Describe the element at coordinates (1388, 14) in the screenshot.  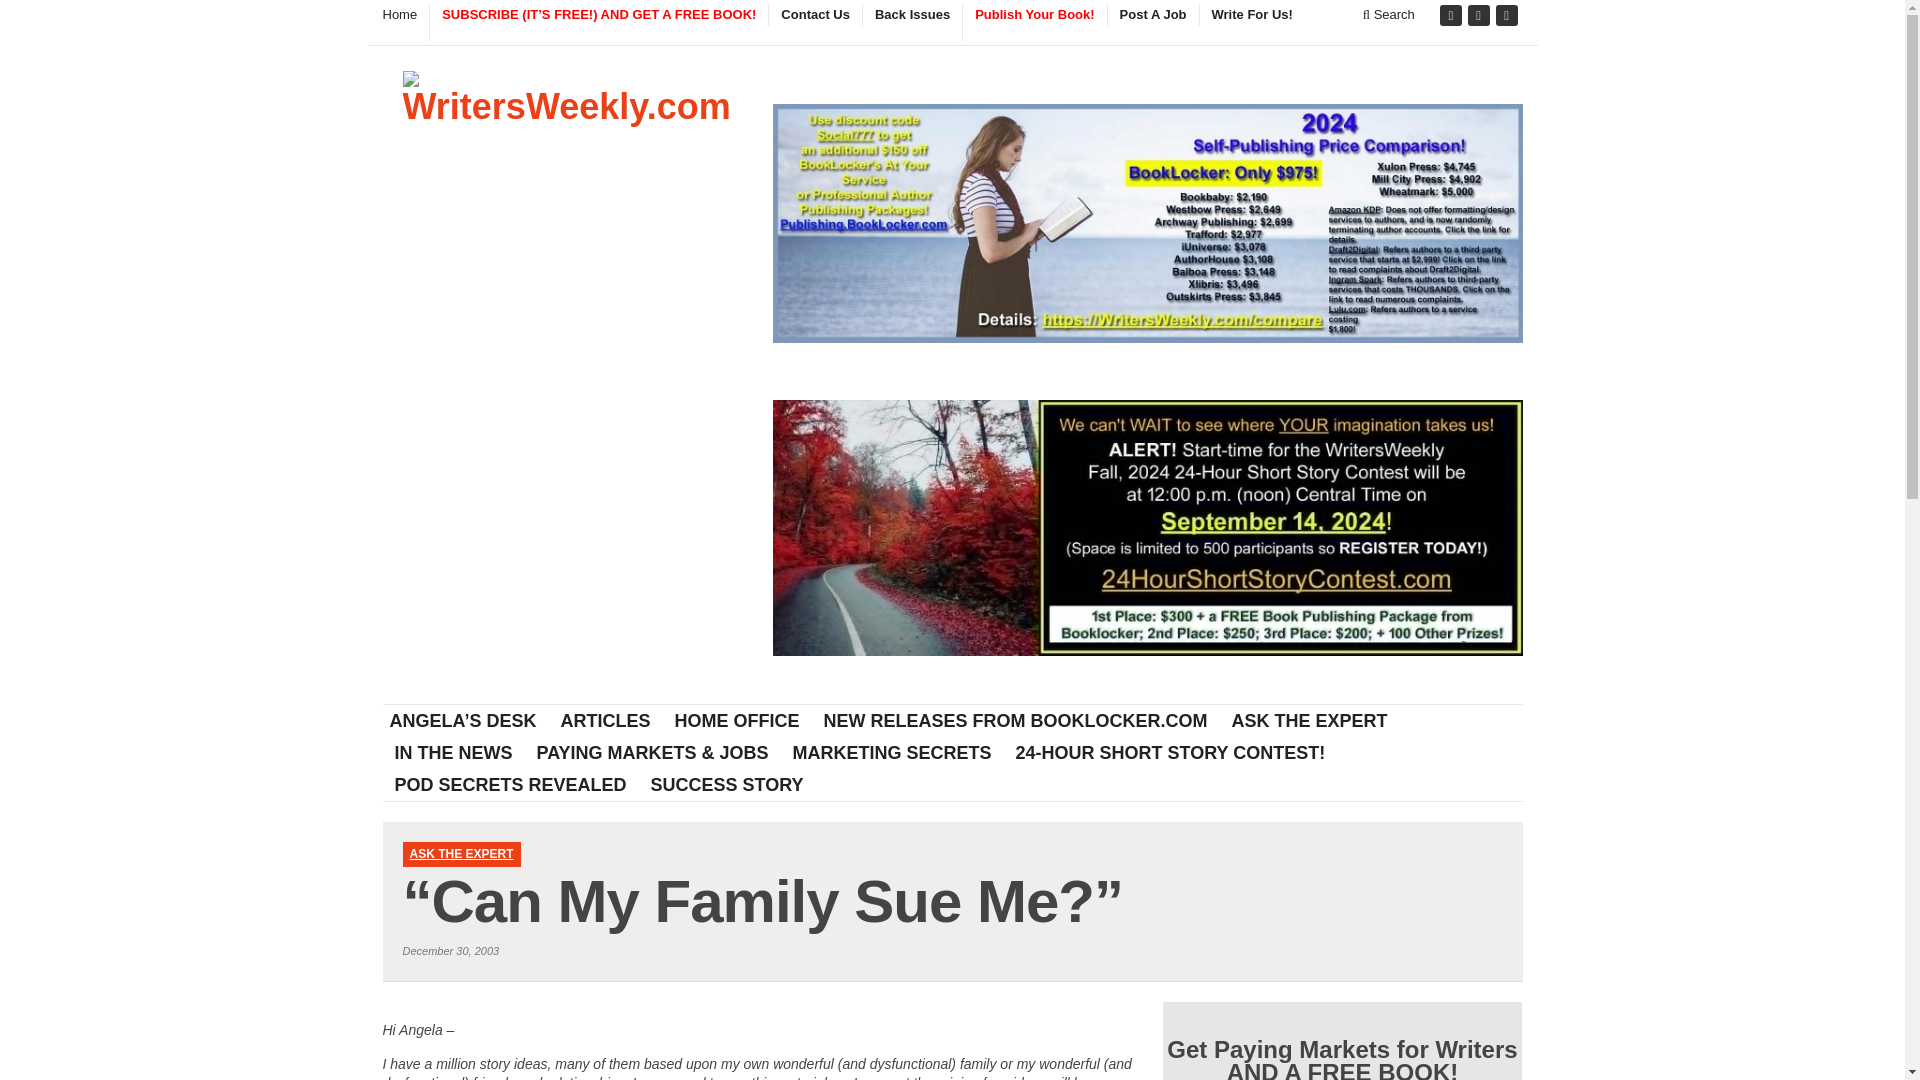
I see `Search` at that location.